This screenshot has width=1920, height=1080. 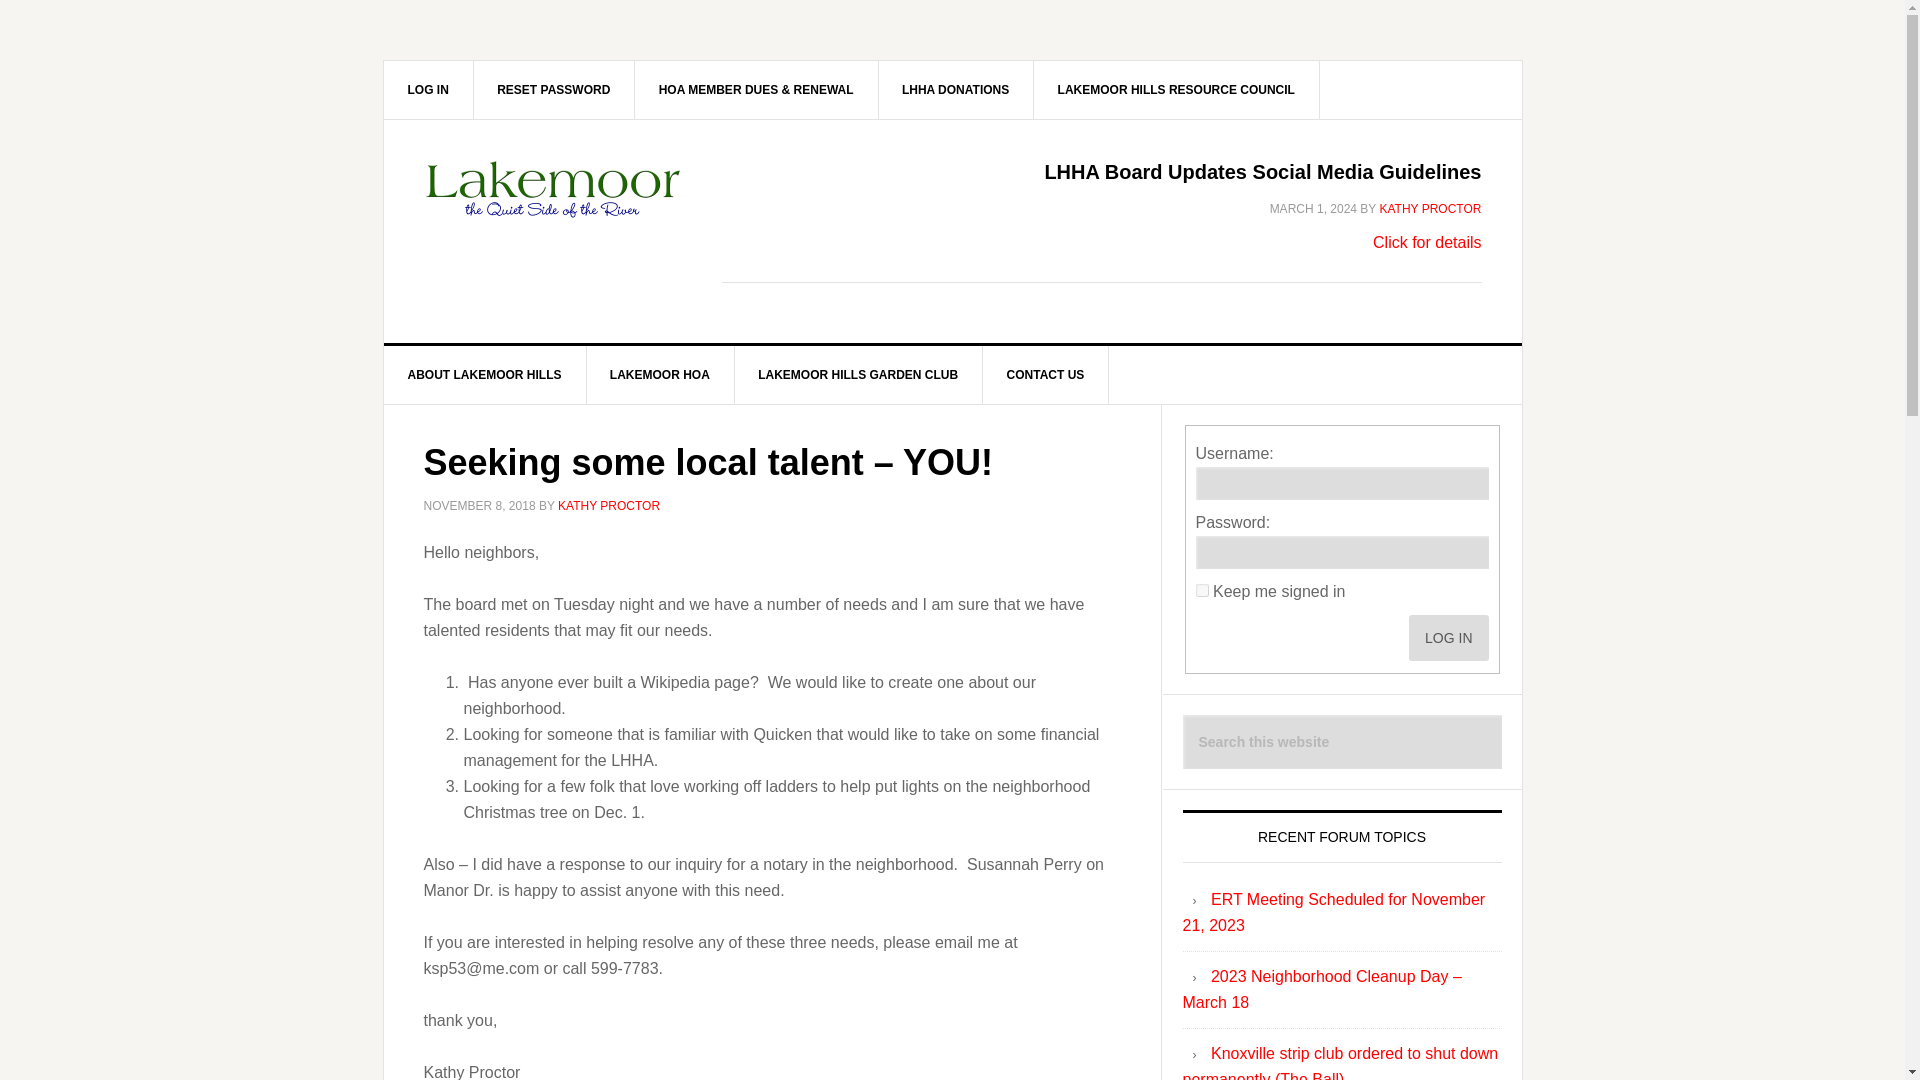 I want to click on LAKEMOOR HILLS, so click(x=554, y=204).